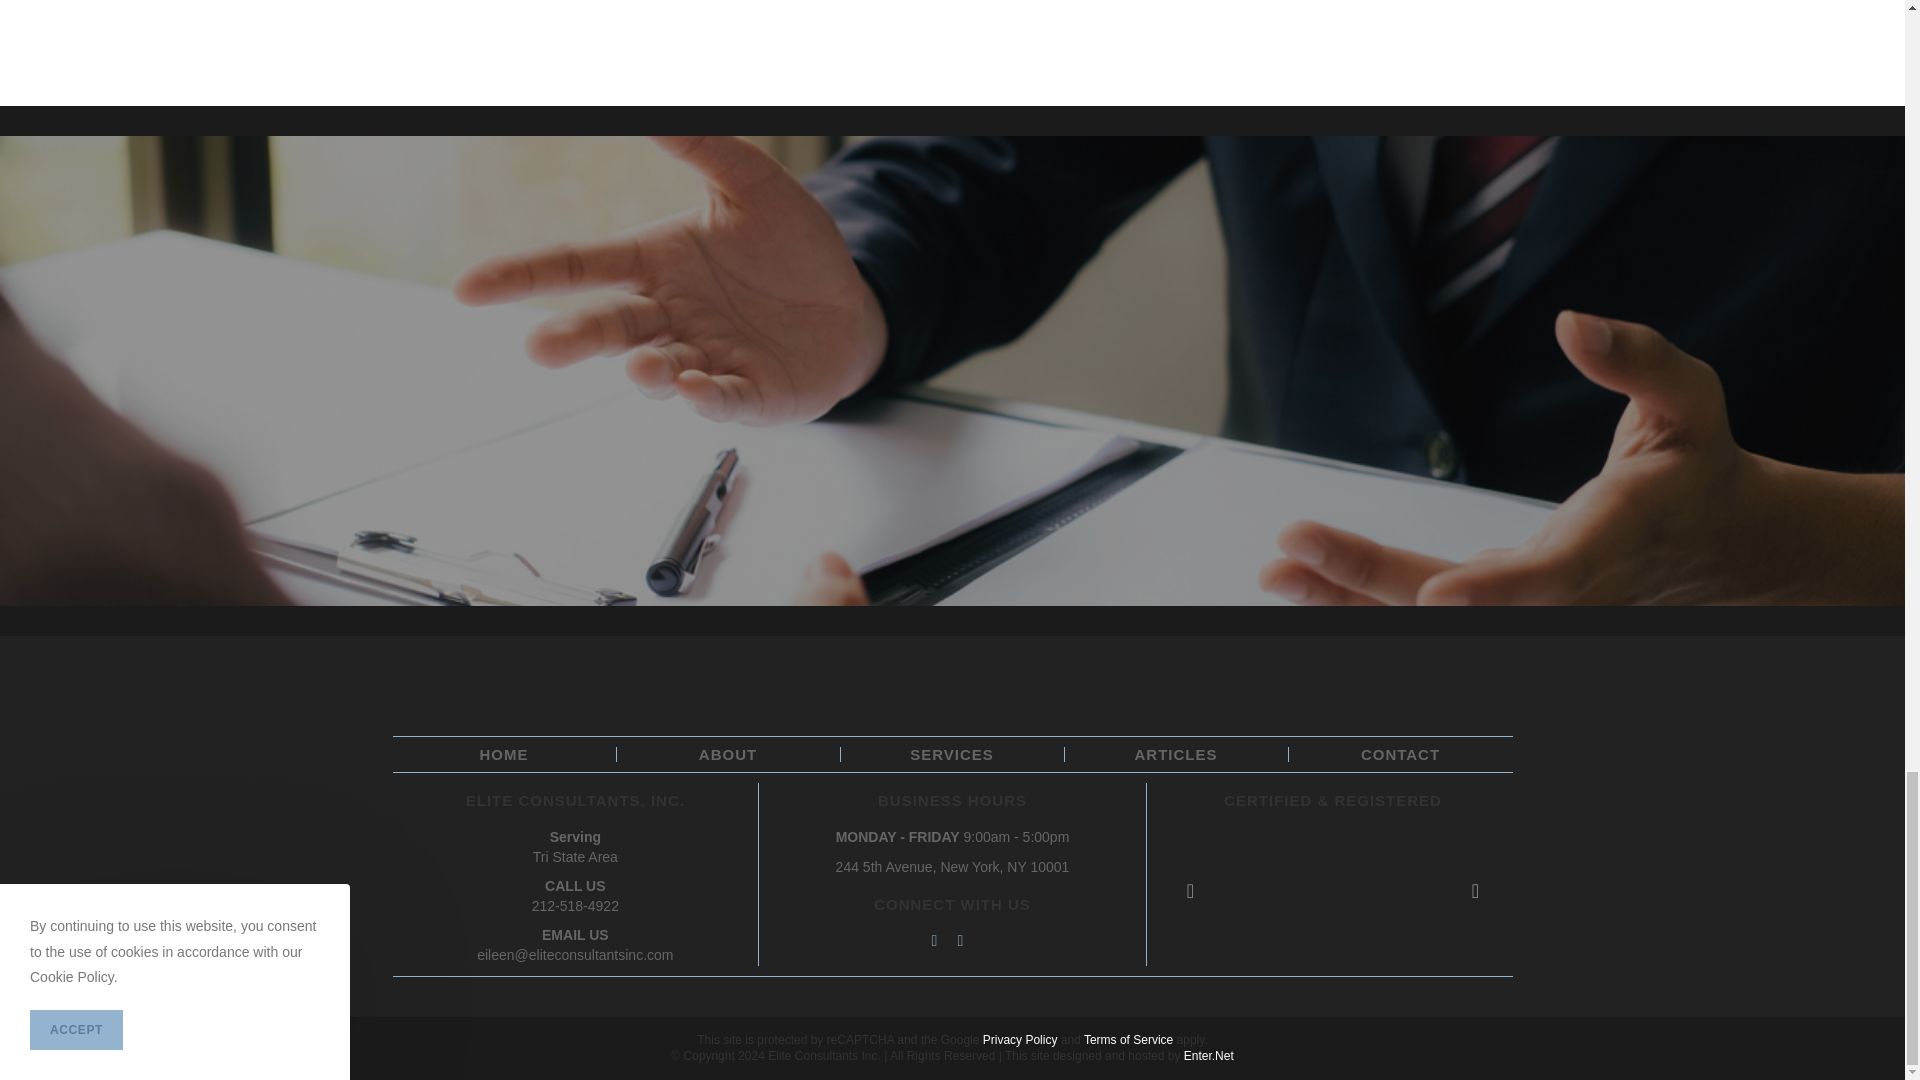 Image resolution: width=1920 pixels, height=1080 pixels. Describe the element at coordinates (1400, 754) in the screenshot. I see `CONTACT` at that location.